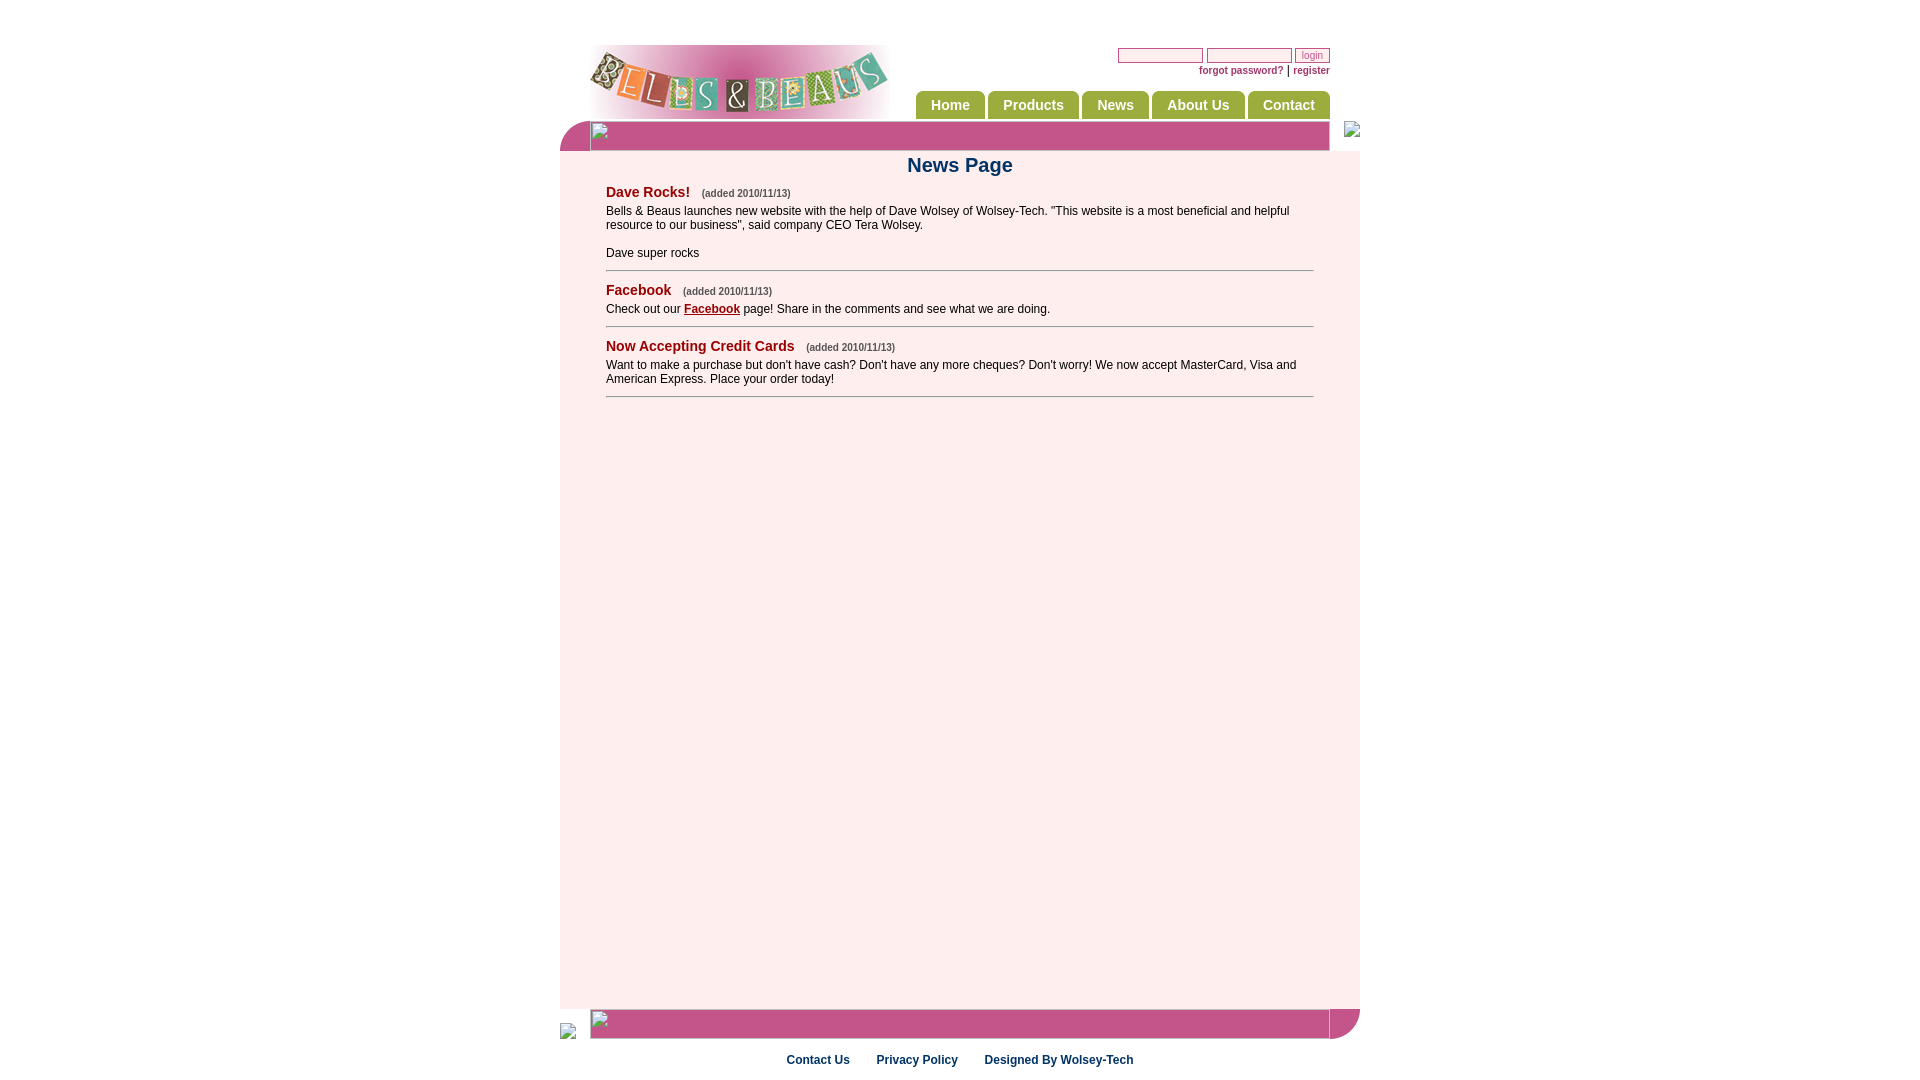  What do you see at coordinates (950, 105) in the screenshot?
I see `Home` at bounding box center [950, 105].